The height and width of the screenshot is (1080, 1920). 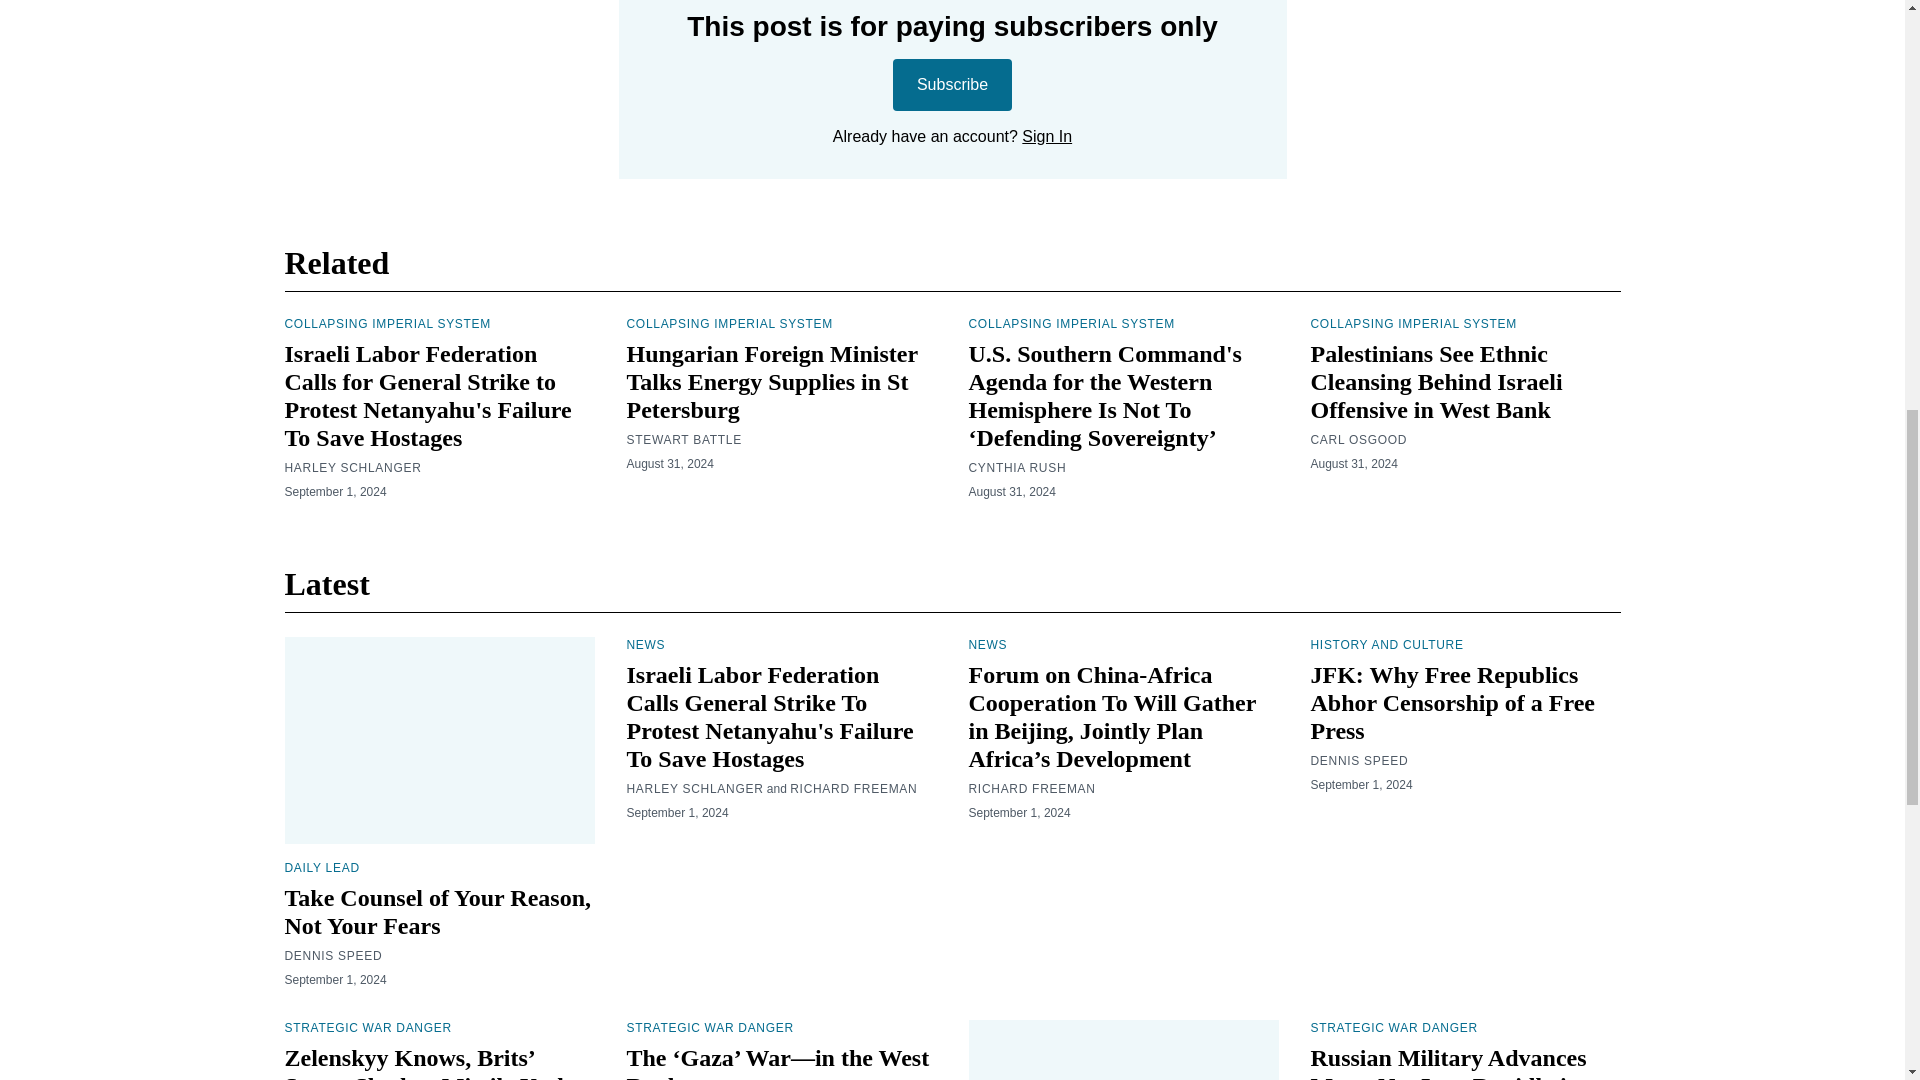 I want to click on Subscribe, so click(x=952, y=85).